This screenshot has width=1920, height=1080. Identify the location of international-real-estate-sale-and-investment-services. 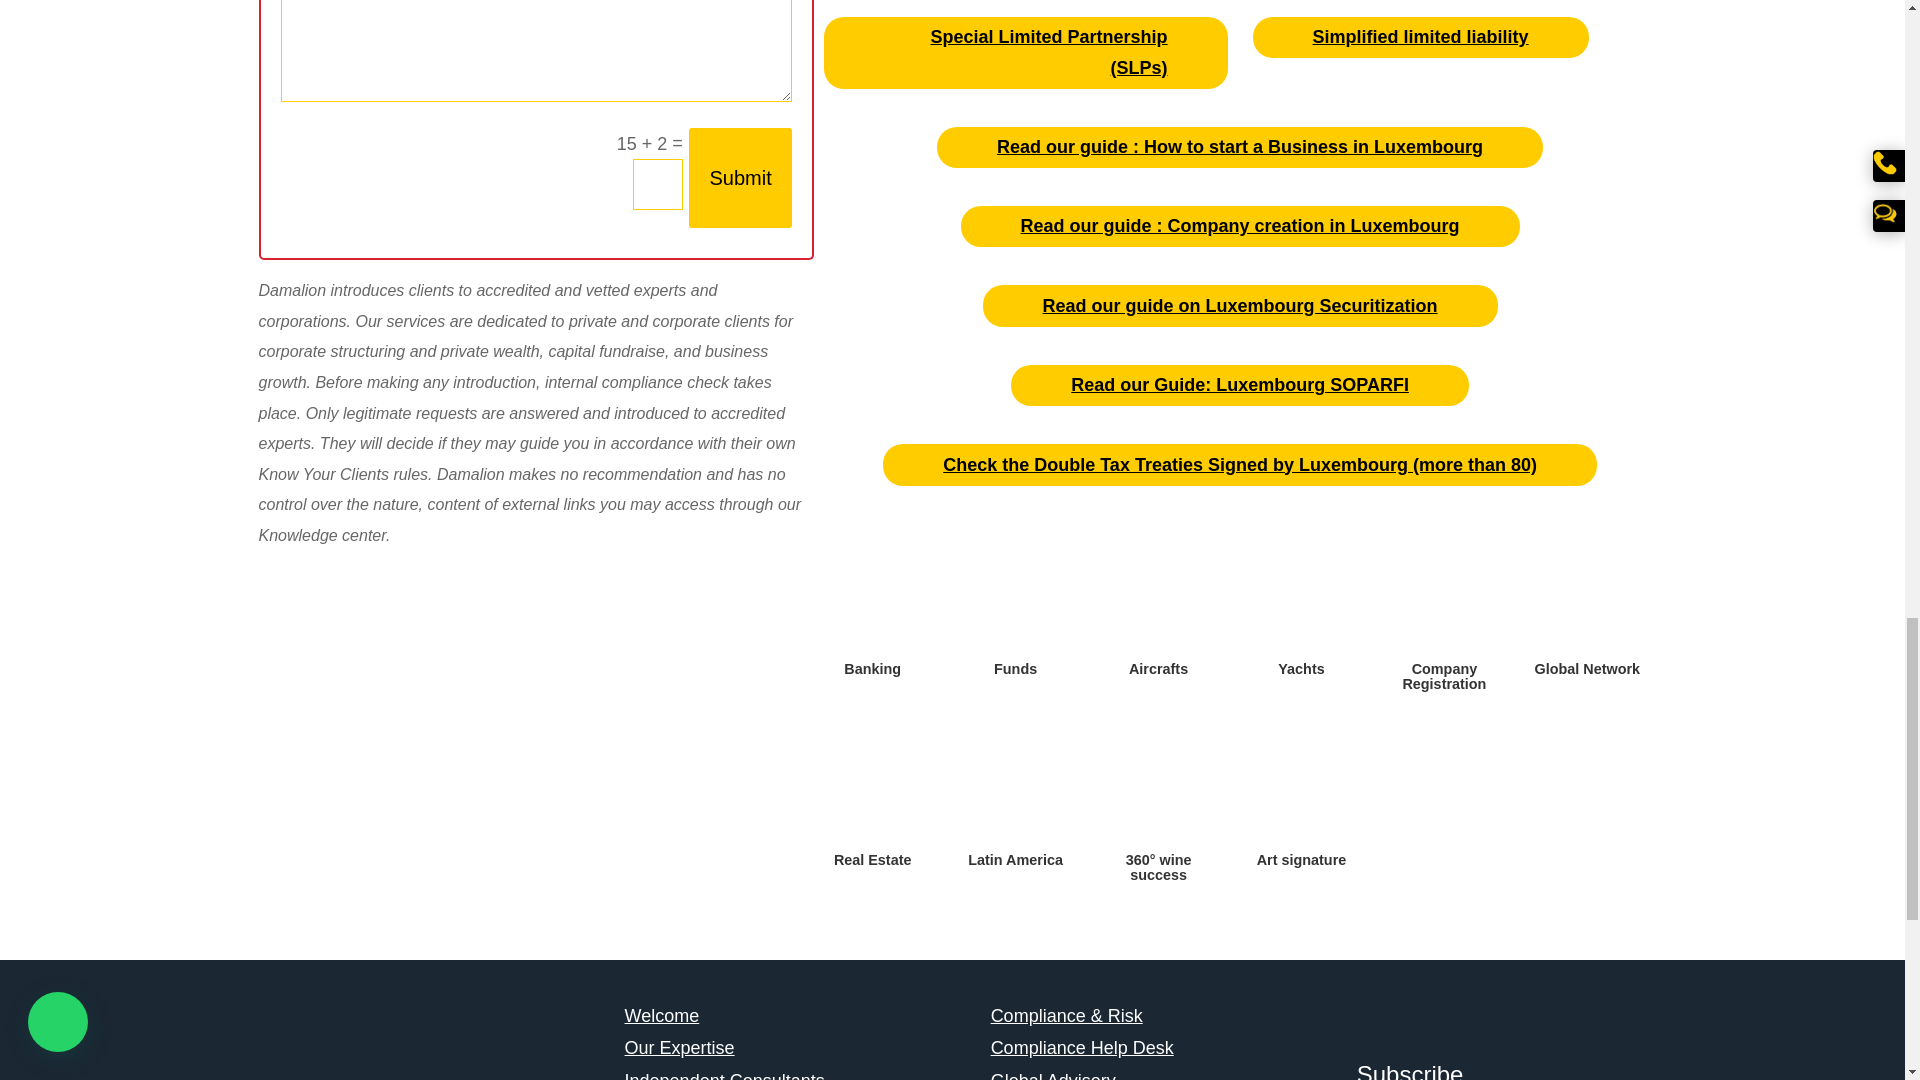
(872, 794).